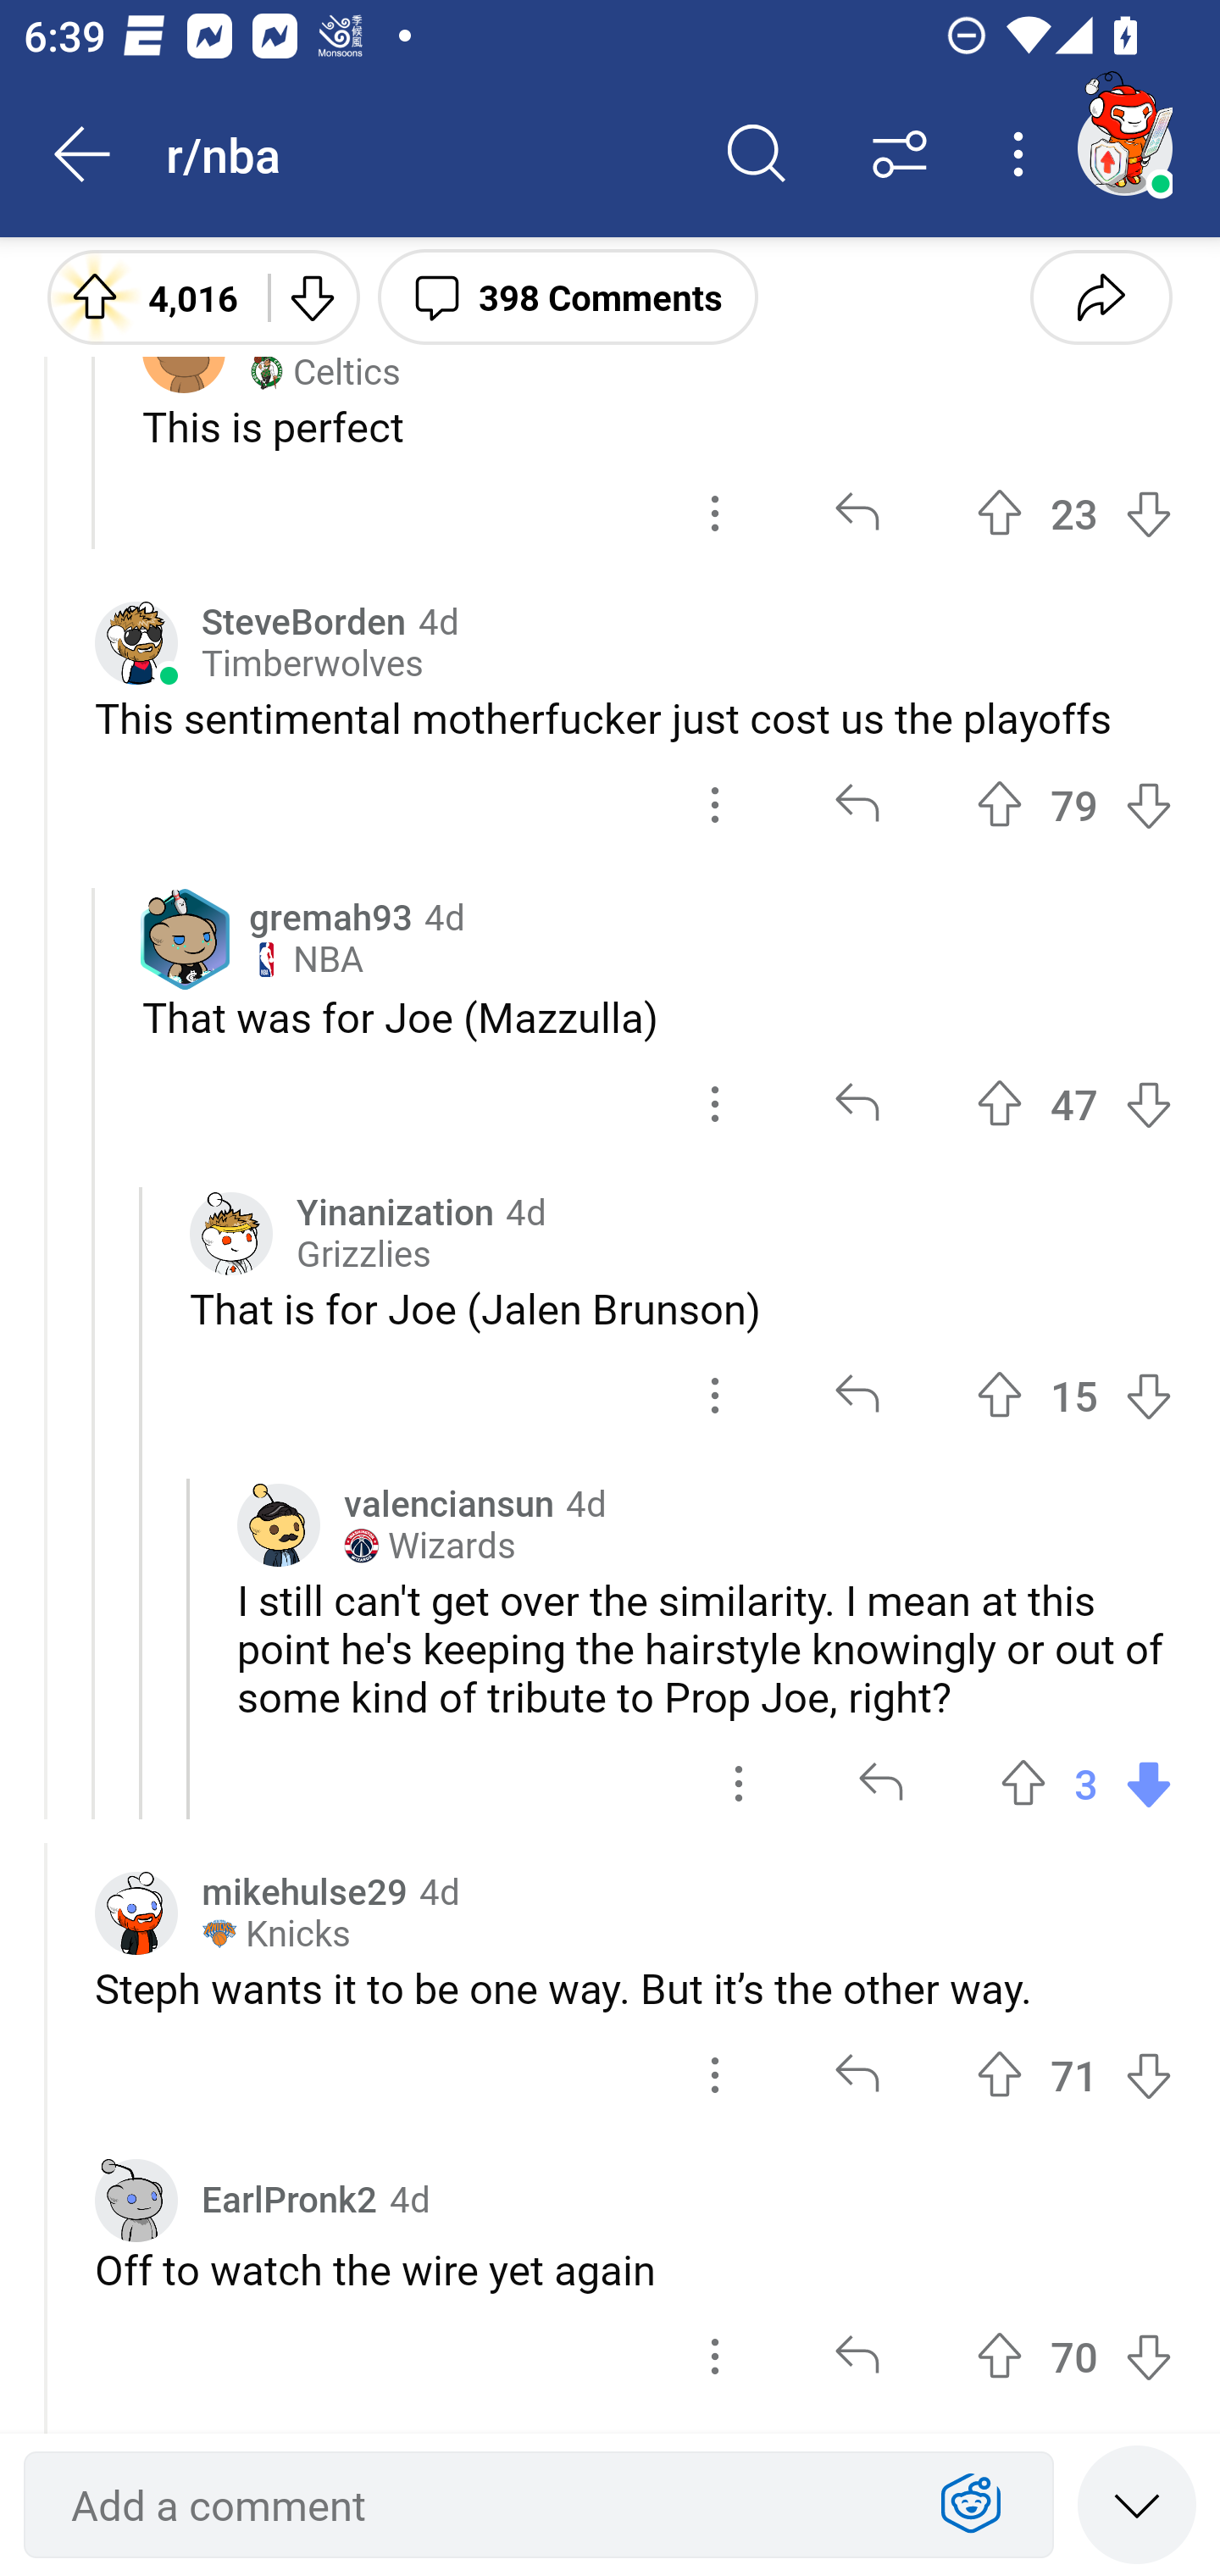 The height and width of the screenshot is (2576, 1220). I want to click on Custom avatar, so click(231, 1234).